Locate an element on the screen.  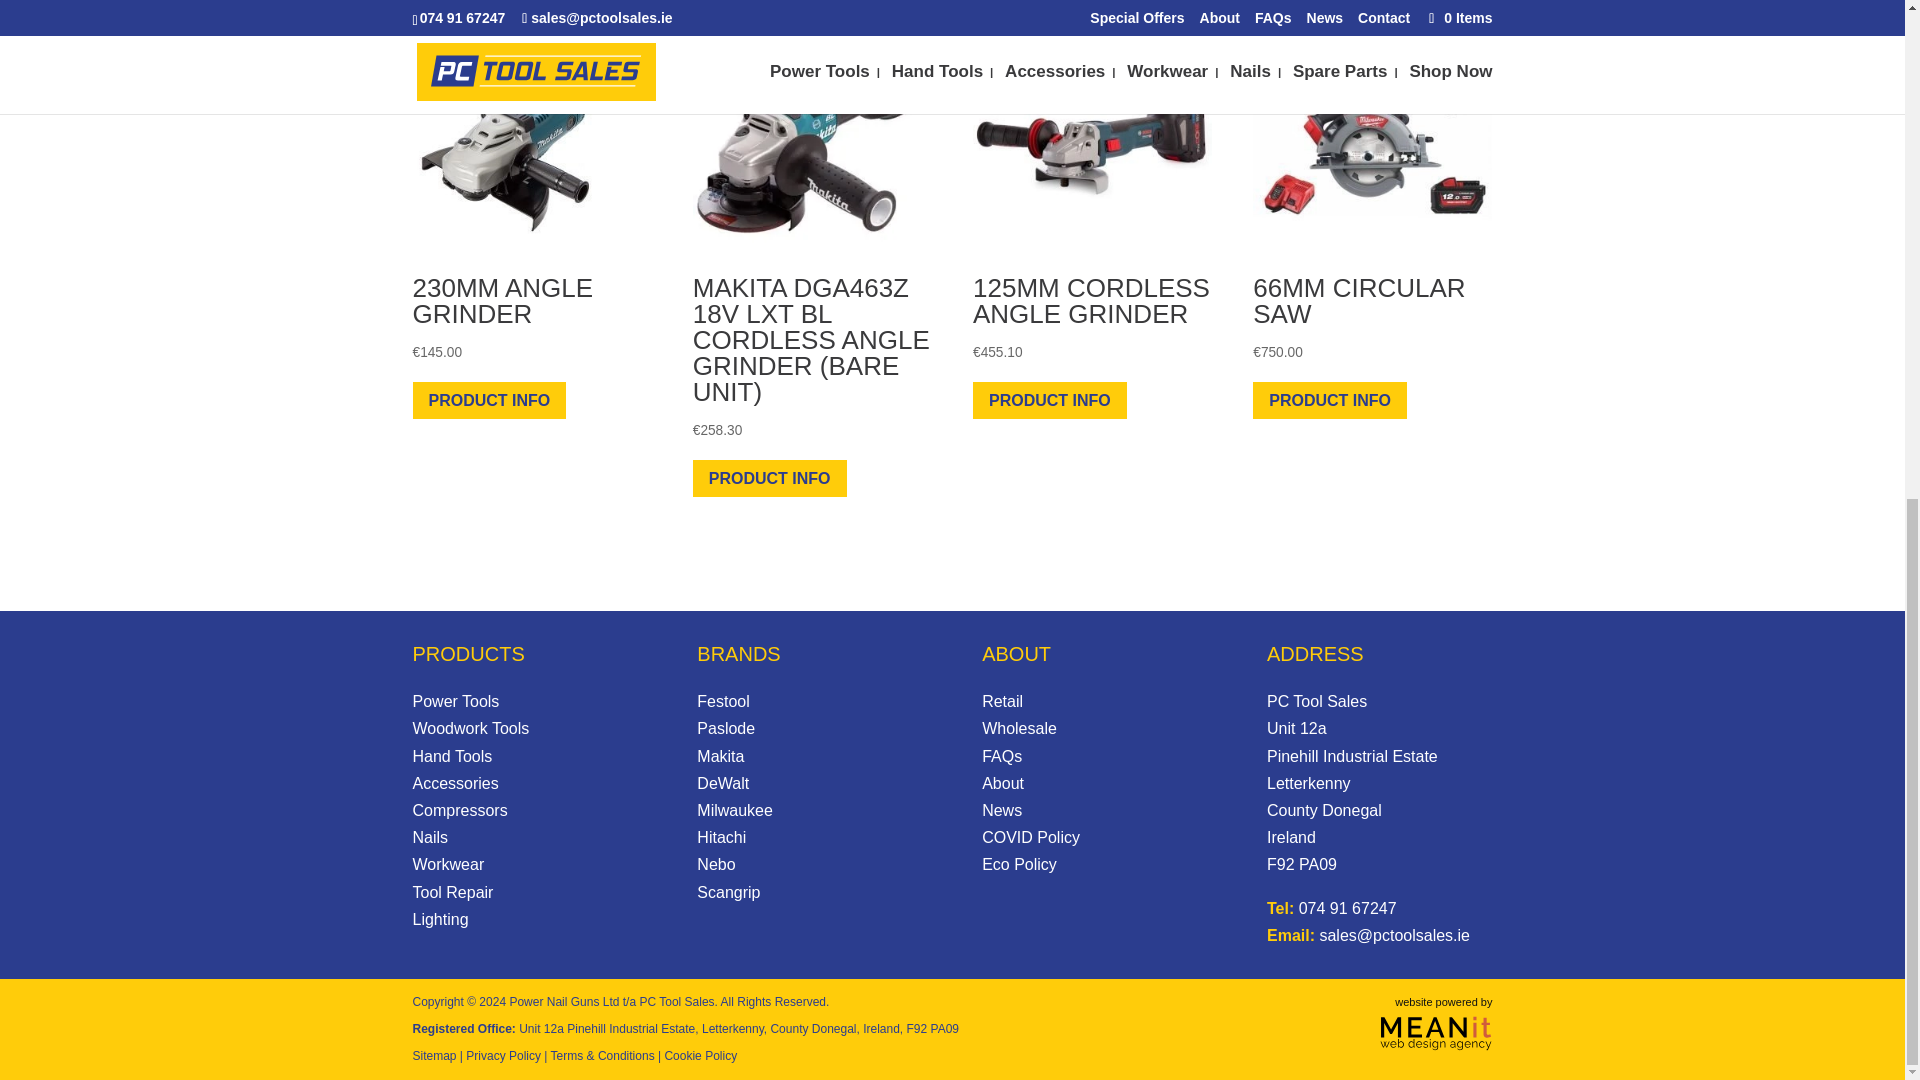
Hand Tools is located at coordinates (452, 756).